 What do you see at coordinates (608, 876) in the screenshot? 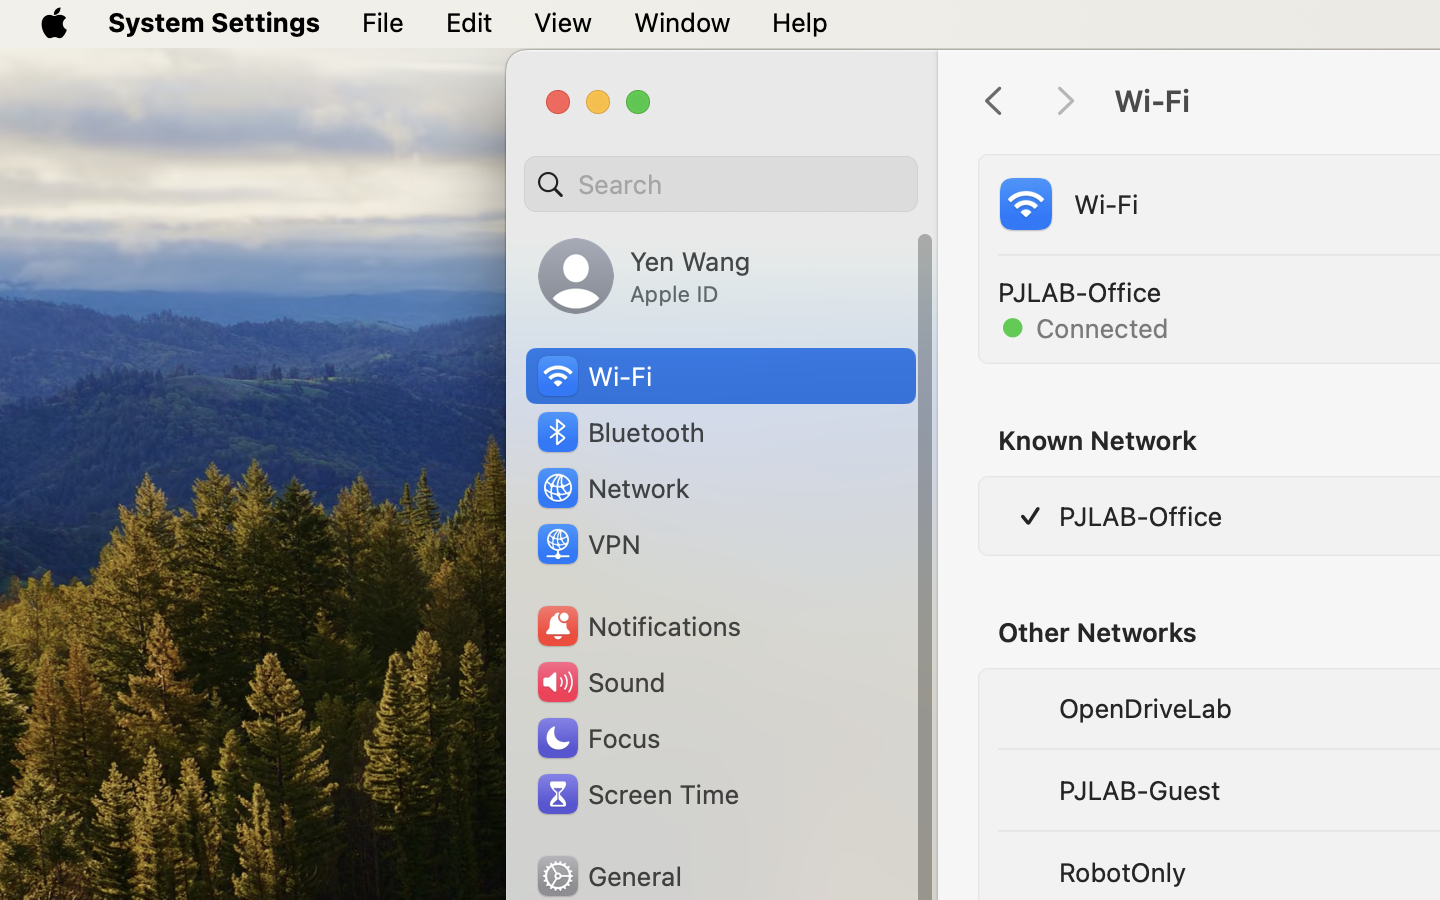
I see `General` at bounding box center [608, 876].